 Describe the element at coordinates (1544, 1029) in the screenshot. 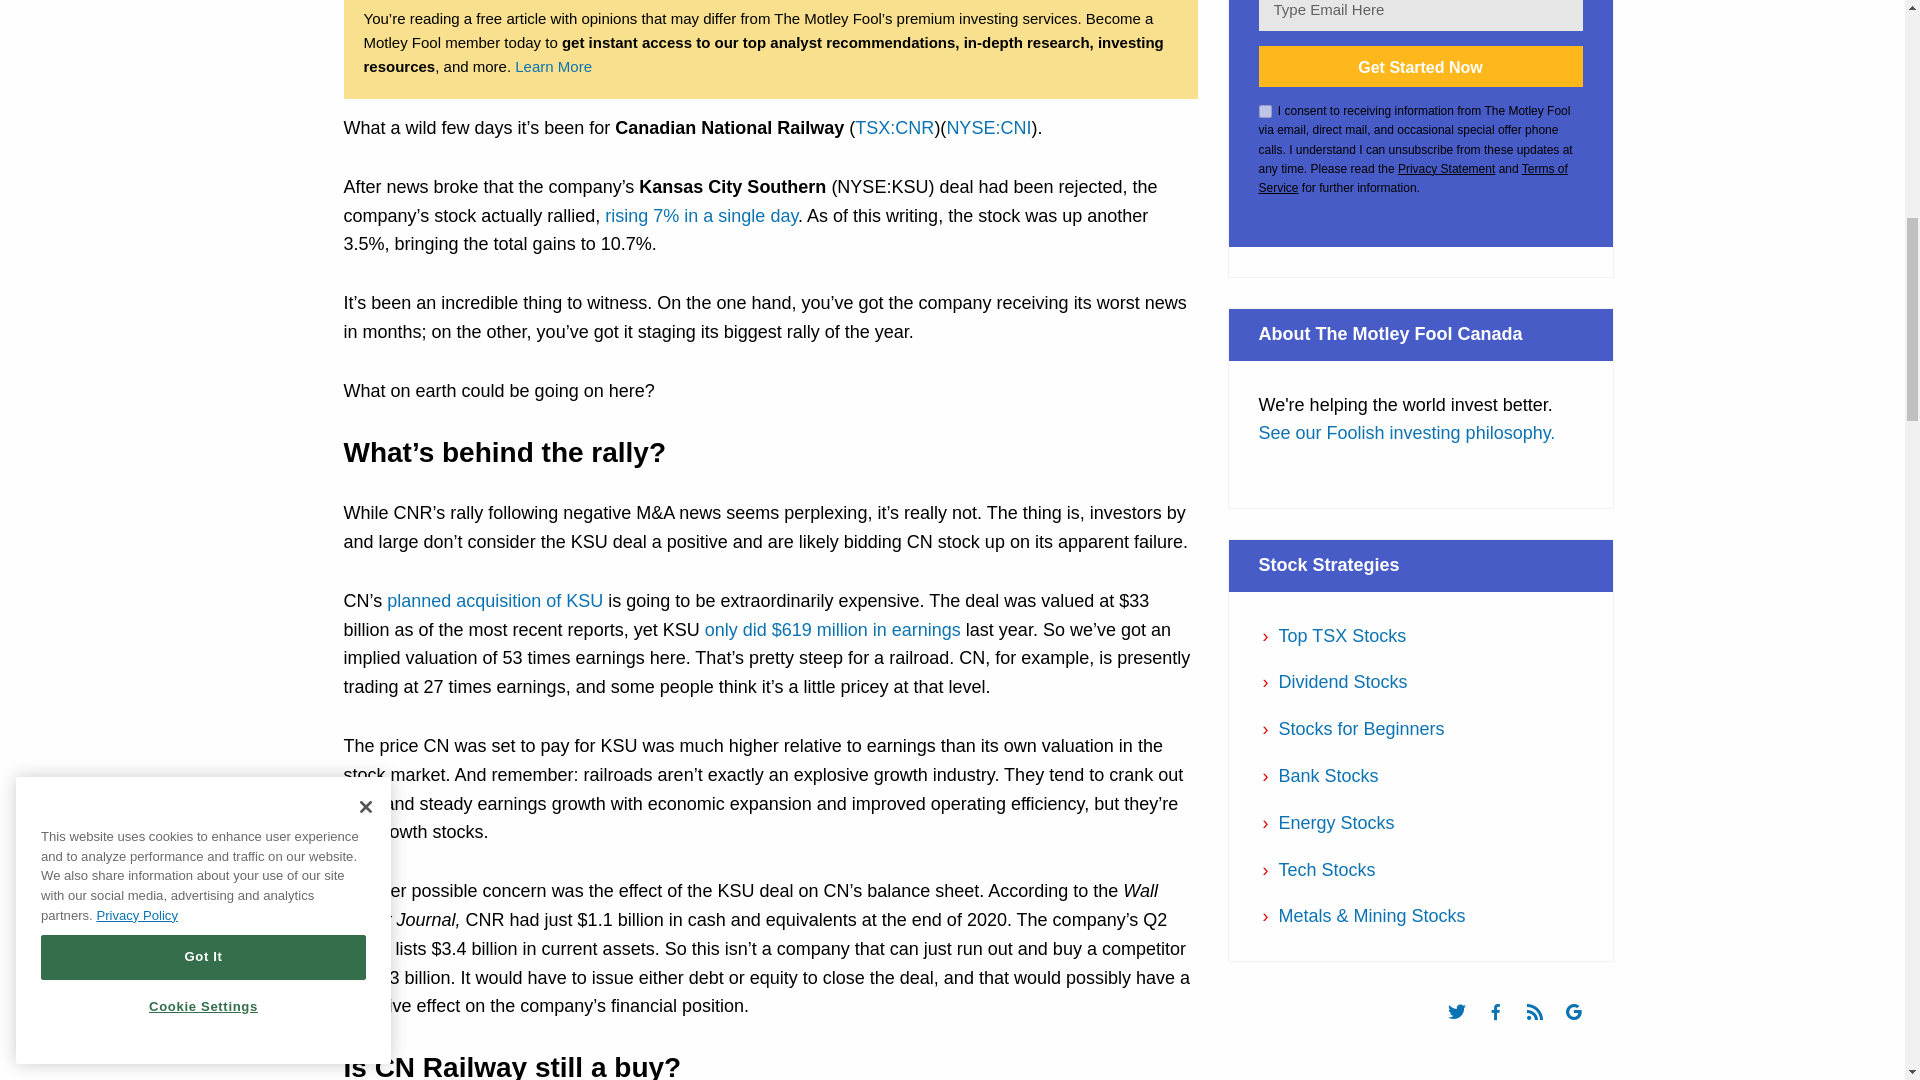

I see `Subscribe to our feed` at that location.